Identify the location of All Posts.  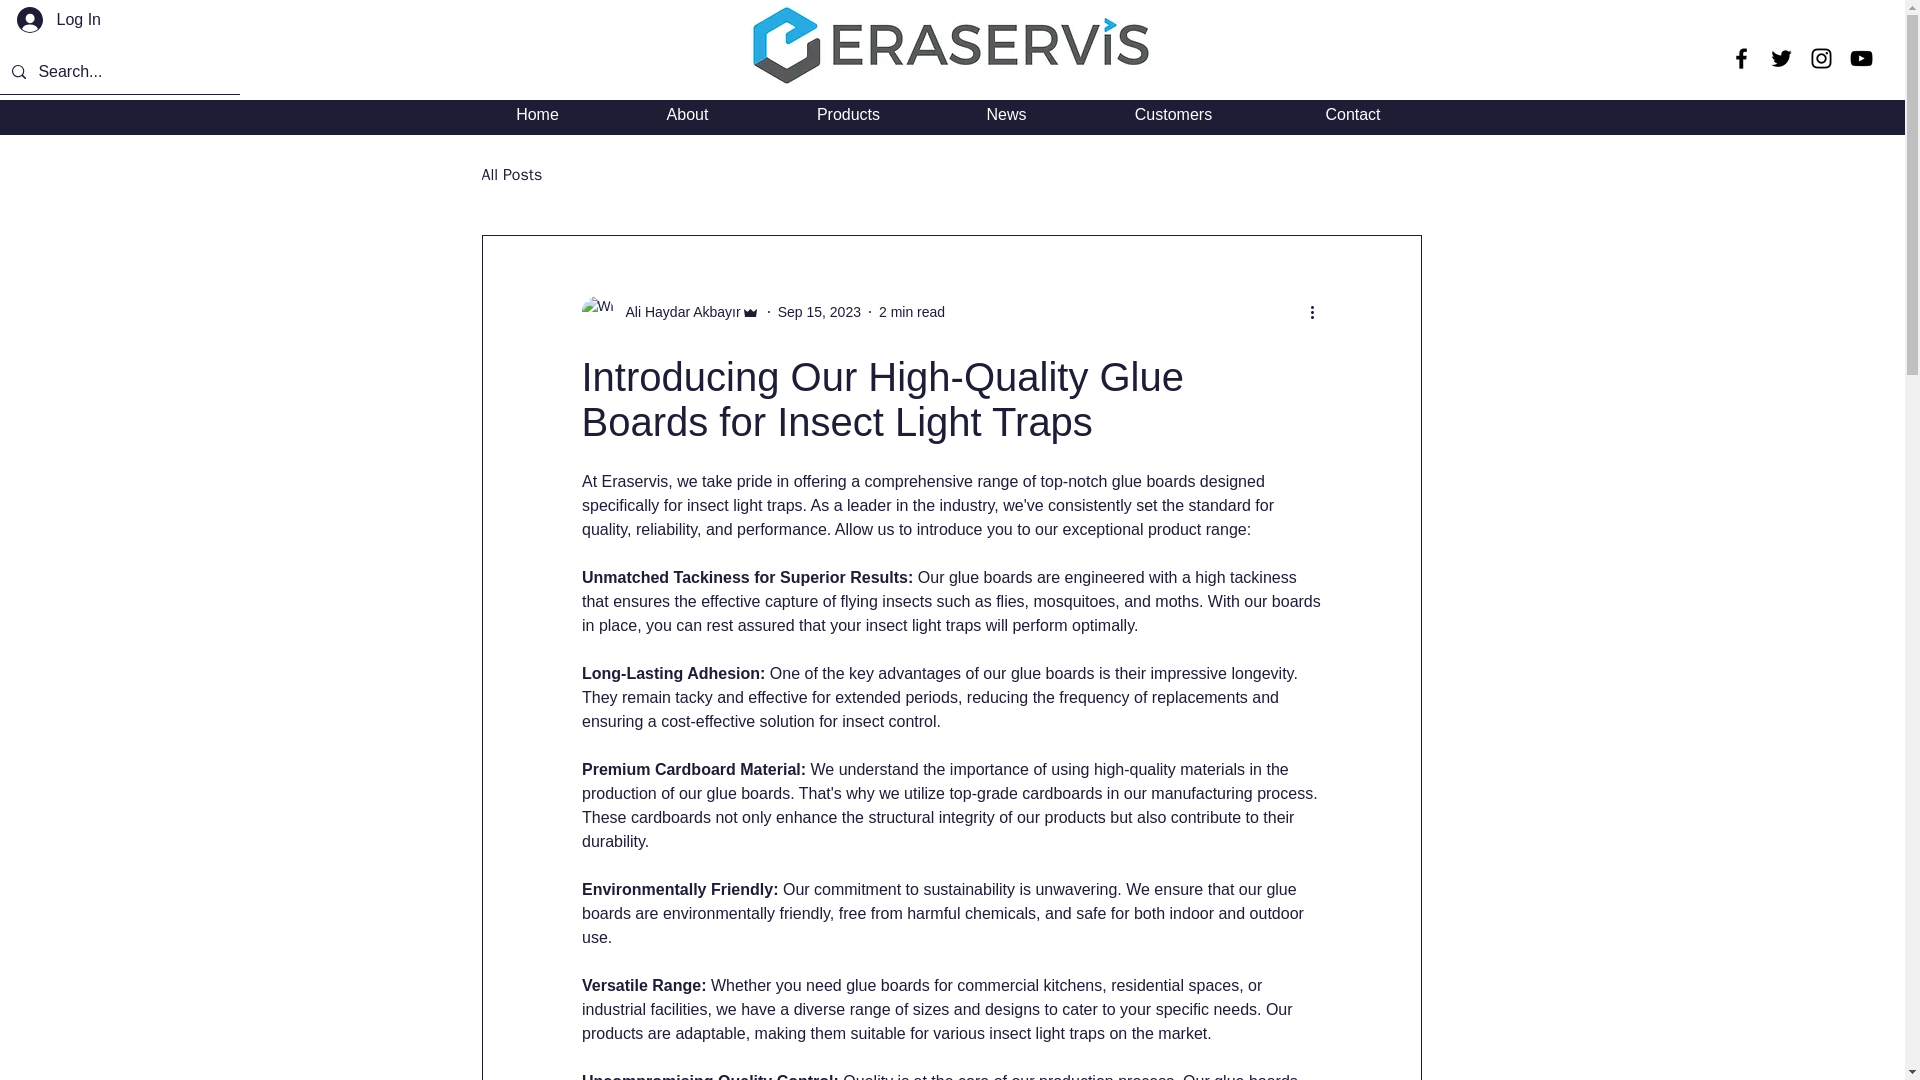
(512, 174).